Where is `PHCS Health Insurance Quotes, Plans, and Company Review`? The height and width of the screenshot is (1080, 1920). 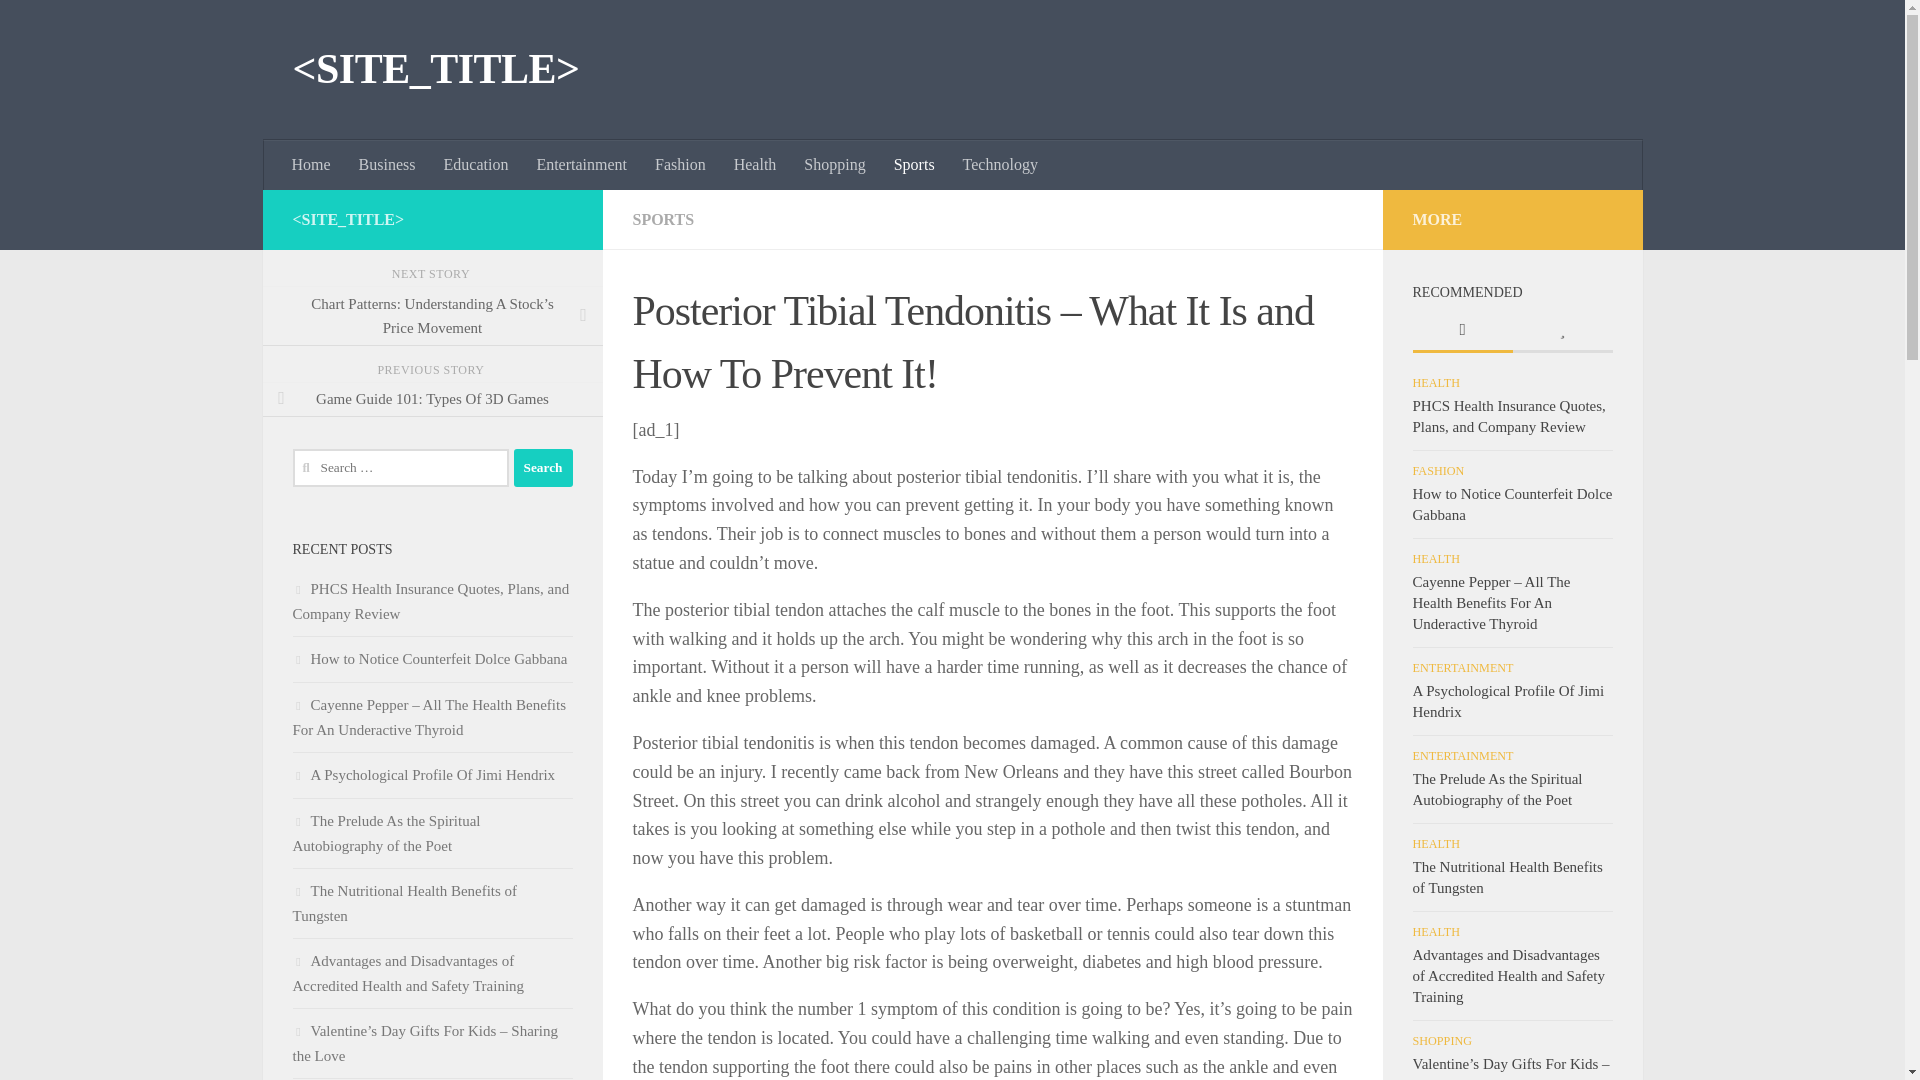 PHCS Health Insurance Quotes, Plans, and Company Review is located at coordinates (430, 602).